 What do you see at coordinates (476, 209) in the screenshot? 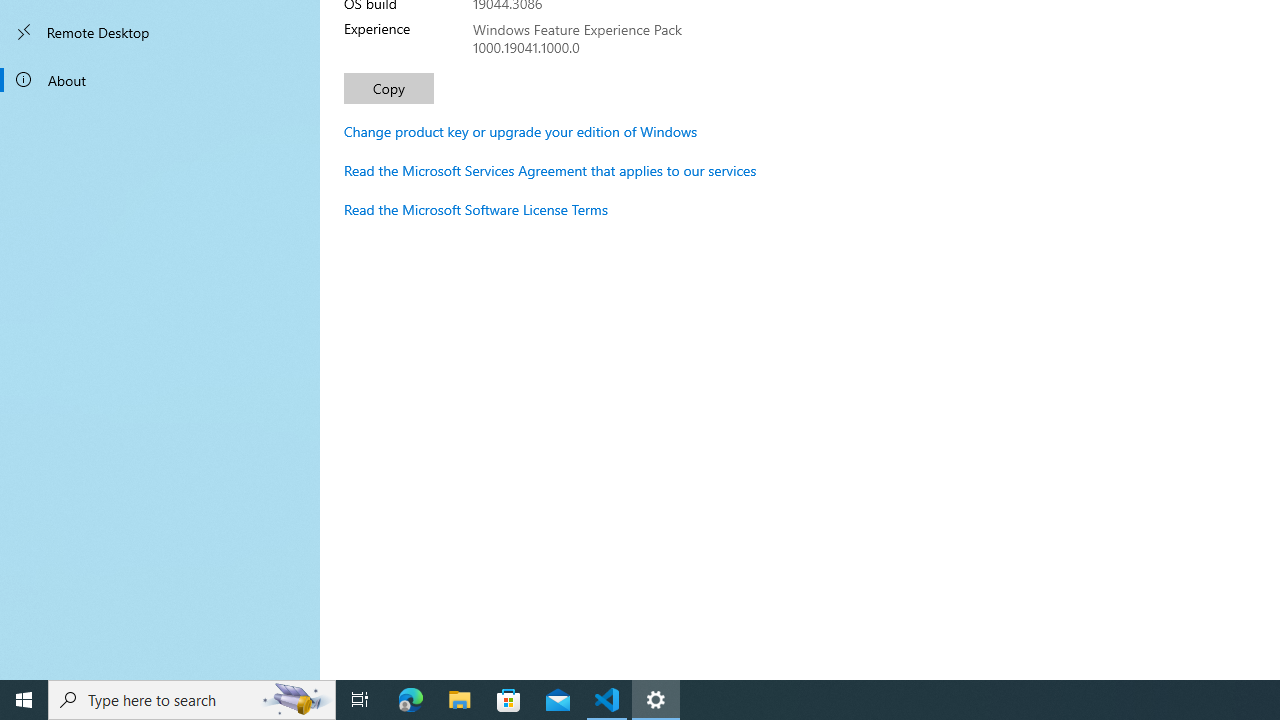
I see `Read the Microsoft Software License Terms` at bounding box center [476, 209].